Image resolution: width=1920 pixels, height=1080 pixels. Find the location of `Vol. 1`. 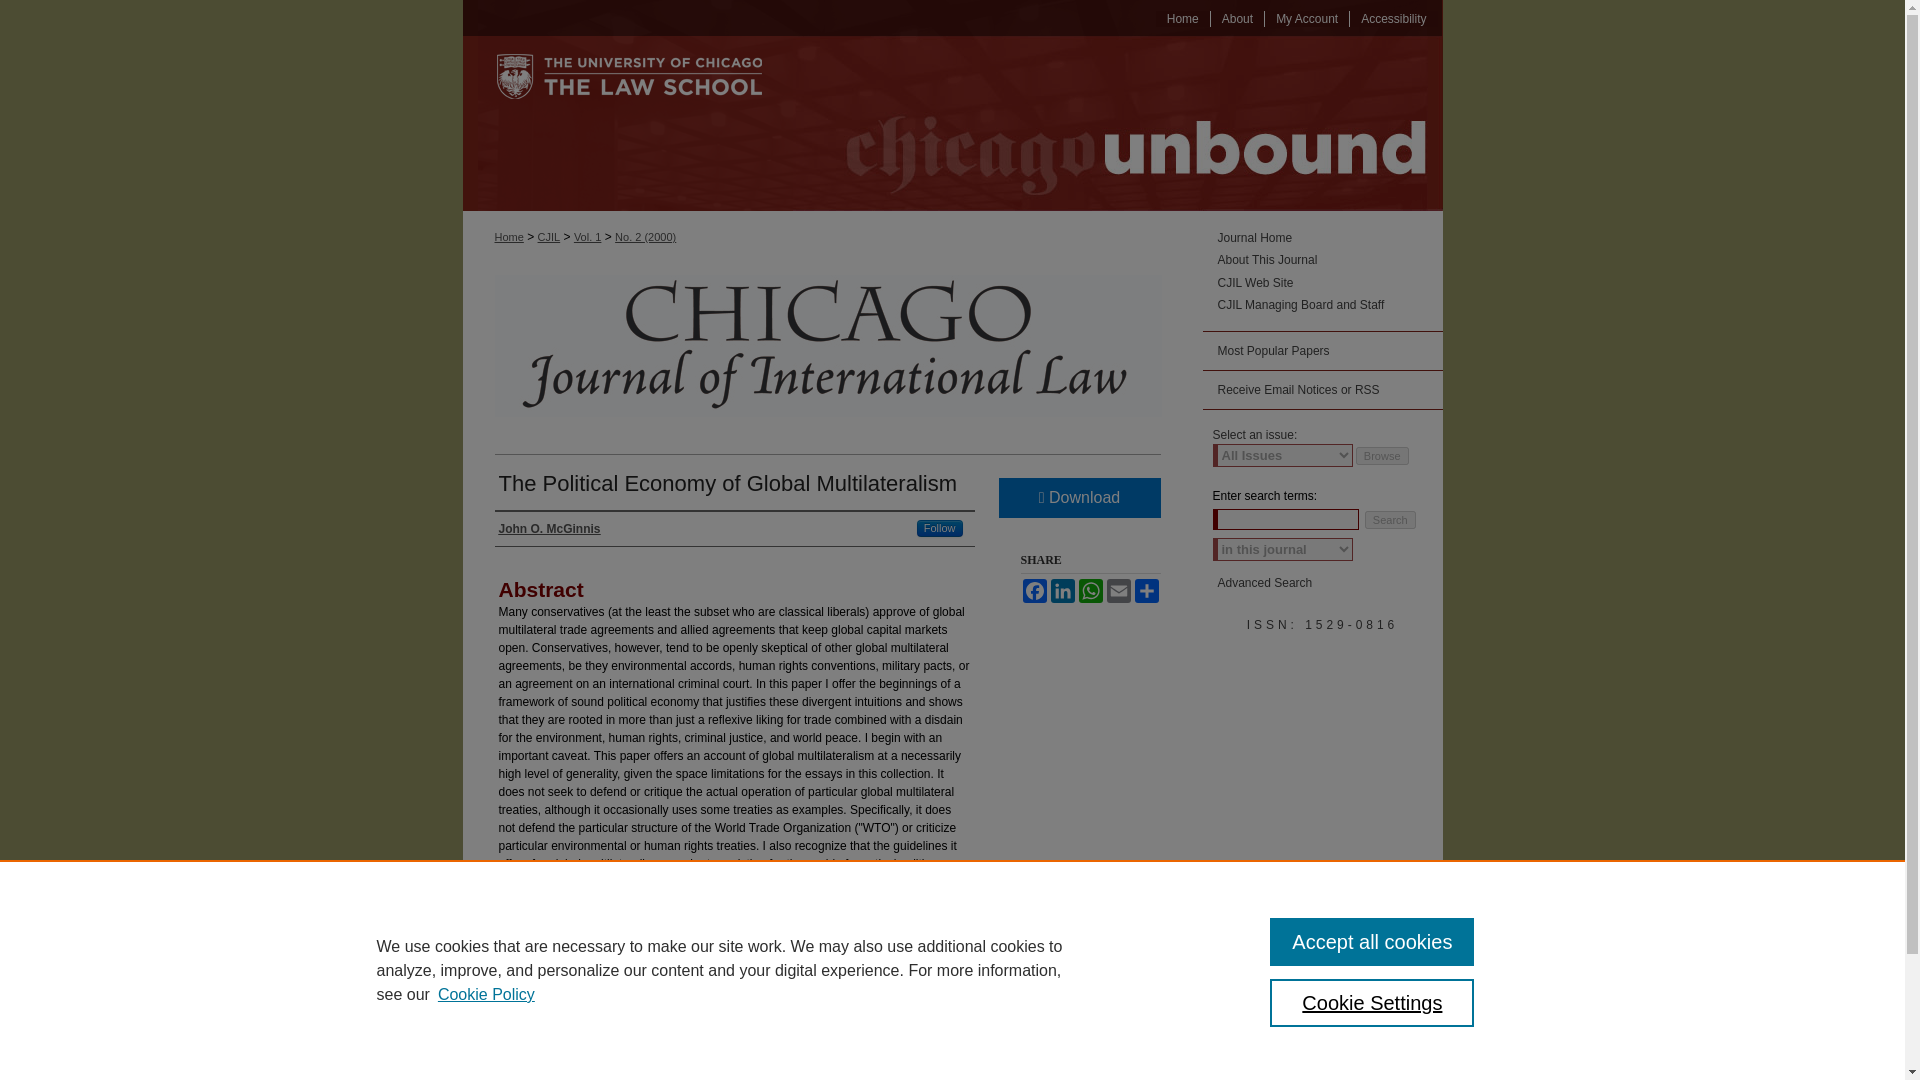

Vol. 1 is located at coordinates (588, 237).